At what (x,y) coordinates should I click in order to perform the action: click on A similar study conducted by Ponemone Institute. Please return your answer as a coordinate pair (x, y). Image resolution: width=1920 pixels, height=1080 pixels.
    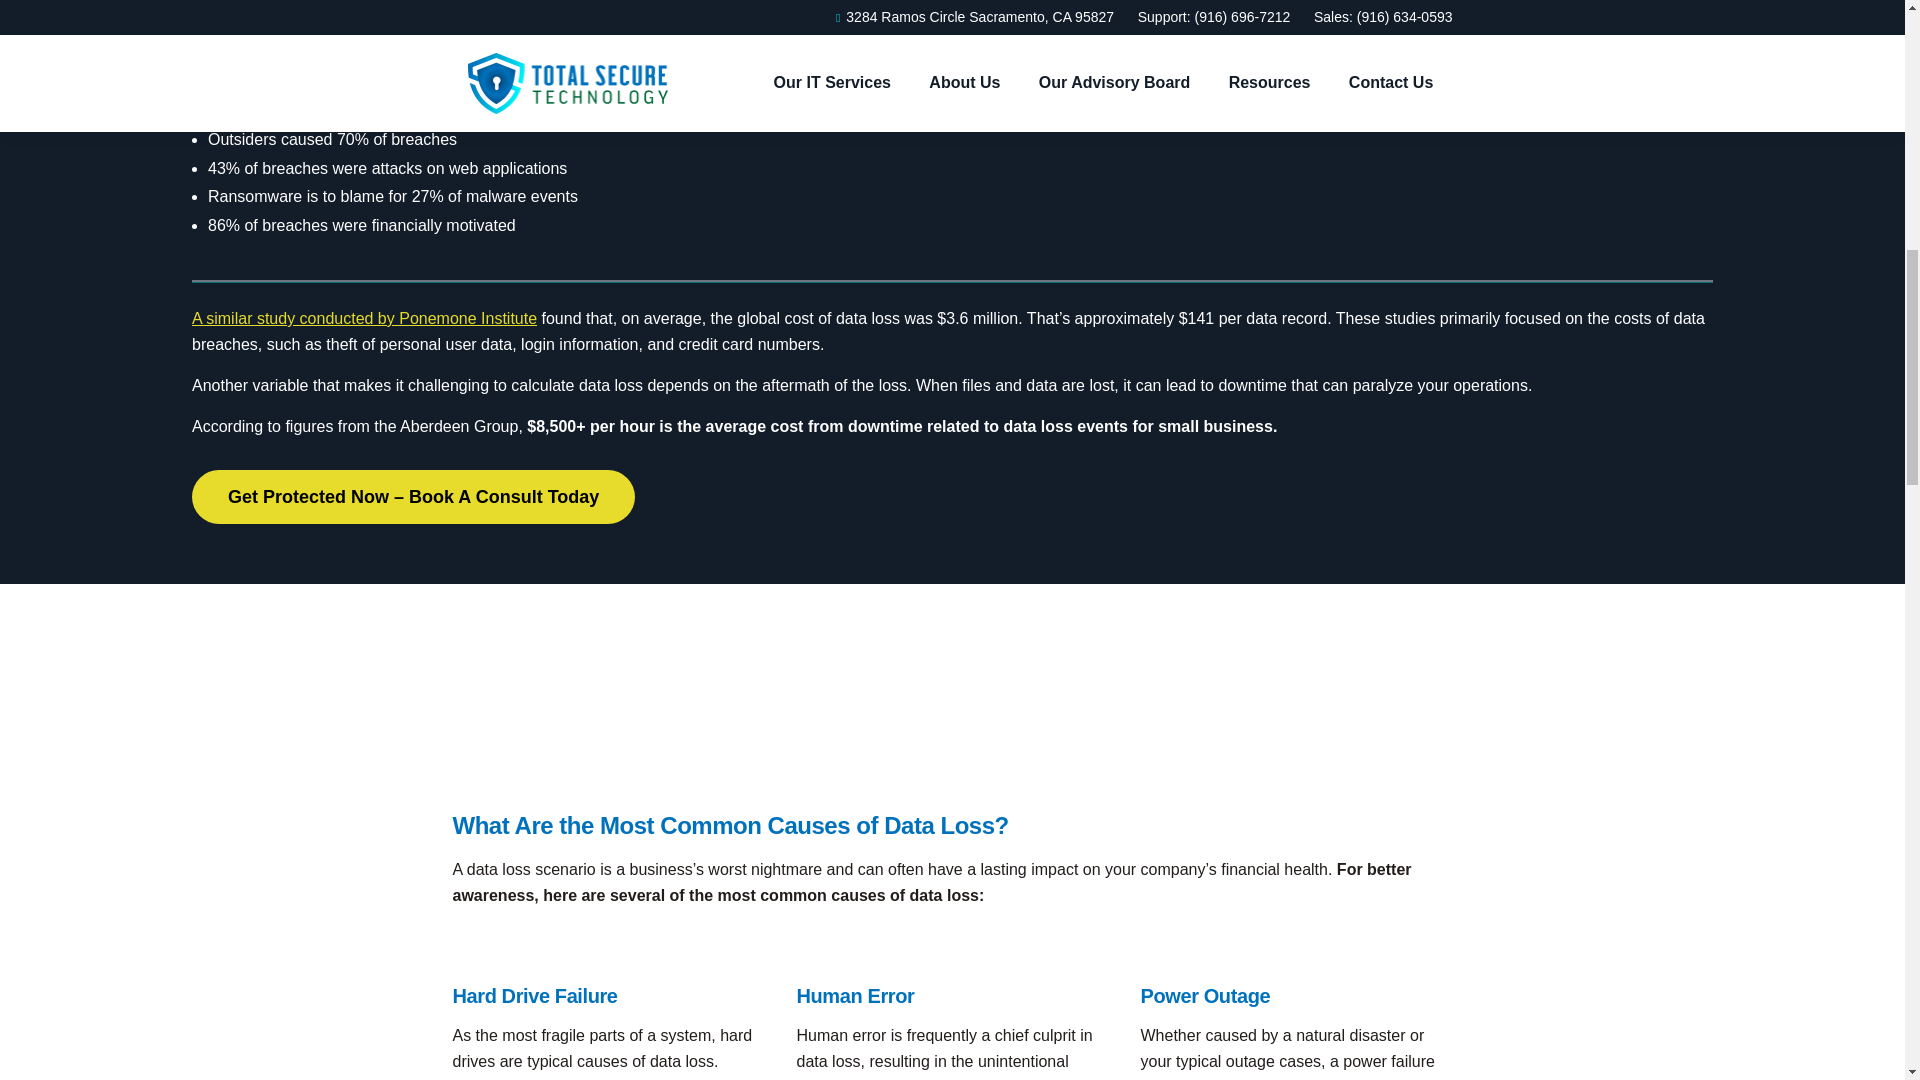
    Looking at the image, I should click on (364, 318).